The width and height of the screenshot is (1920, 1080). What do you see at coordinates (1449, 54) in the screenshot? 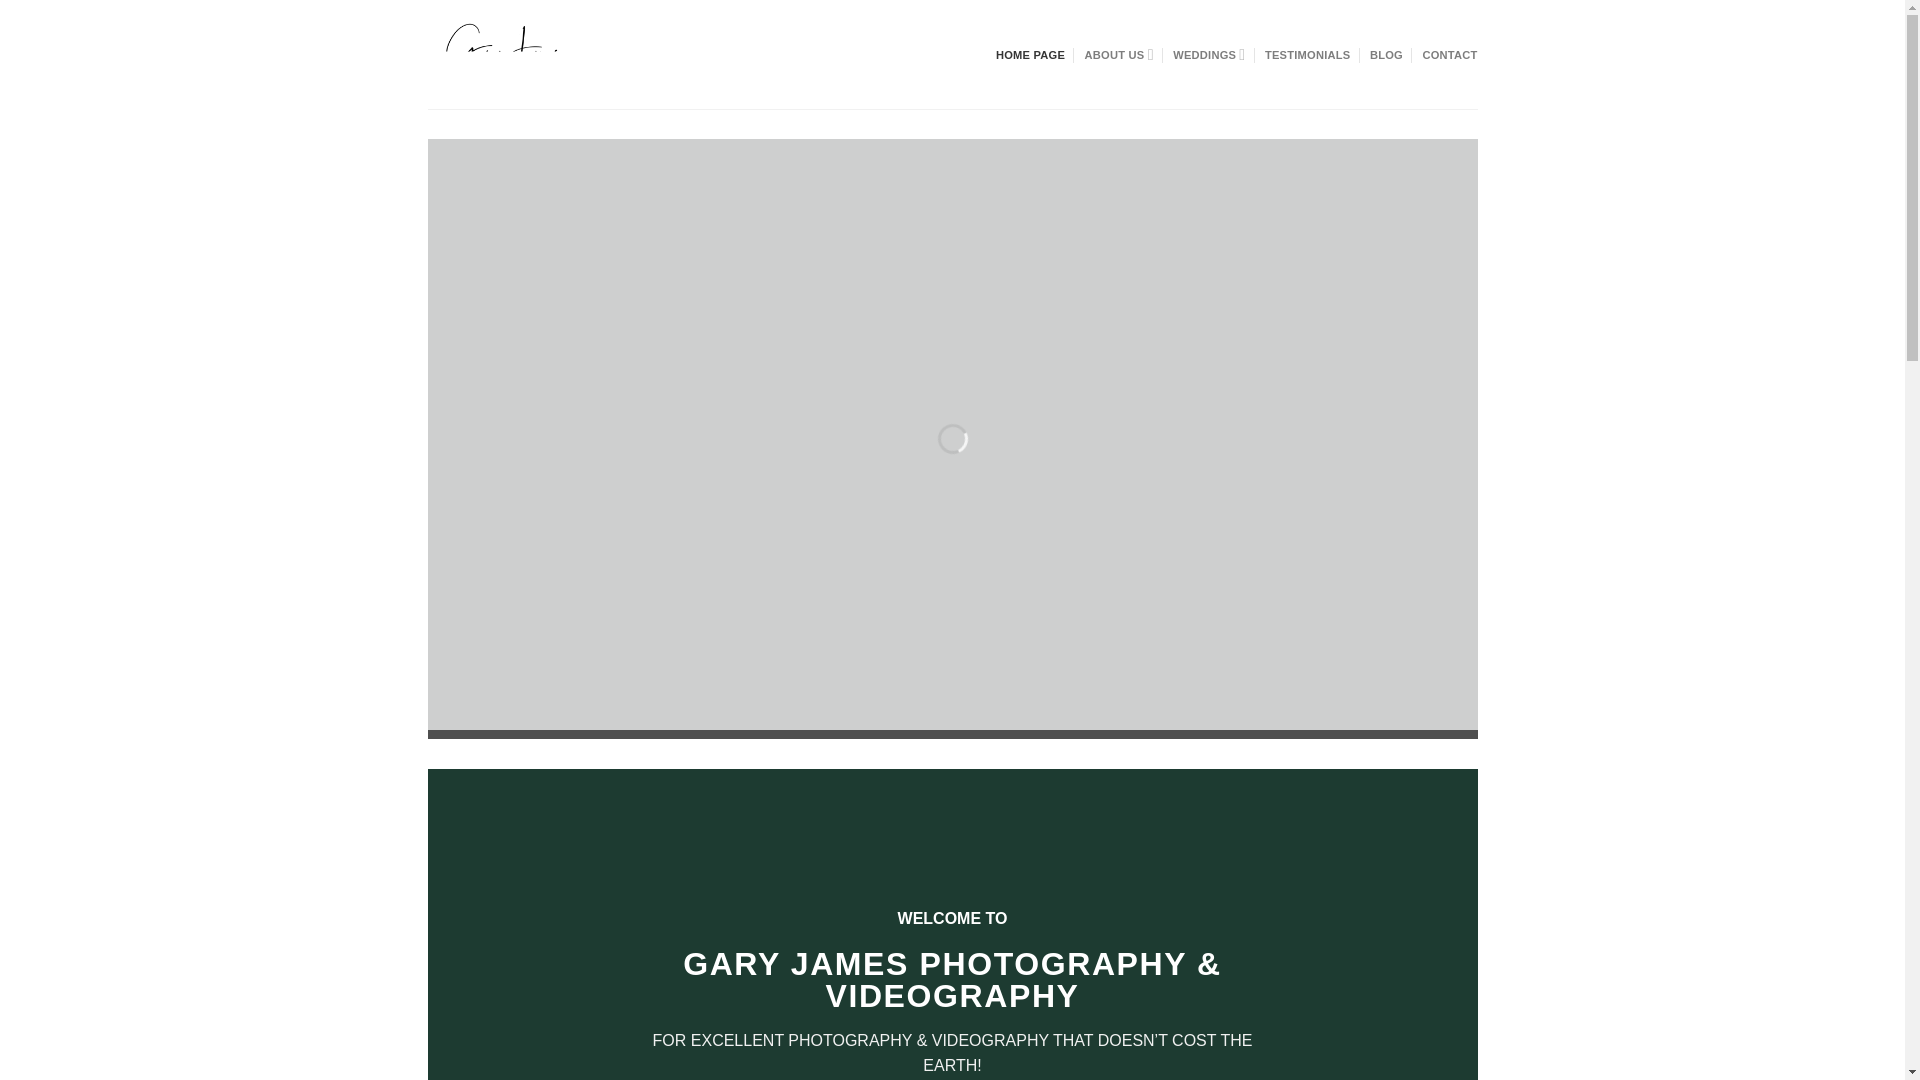
I see `CONTACT` at bounding box center [1449, 54].